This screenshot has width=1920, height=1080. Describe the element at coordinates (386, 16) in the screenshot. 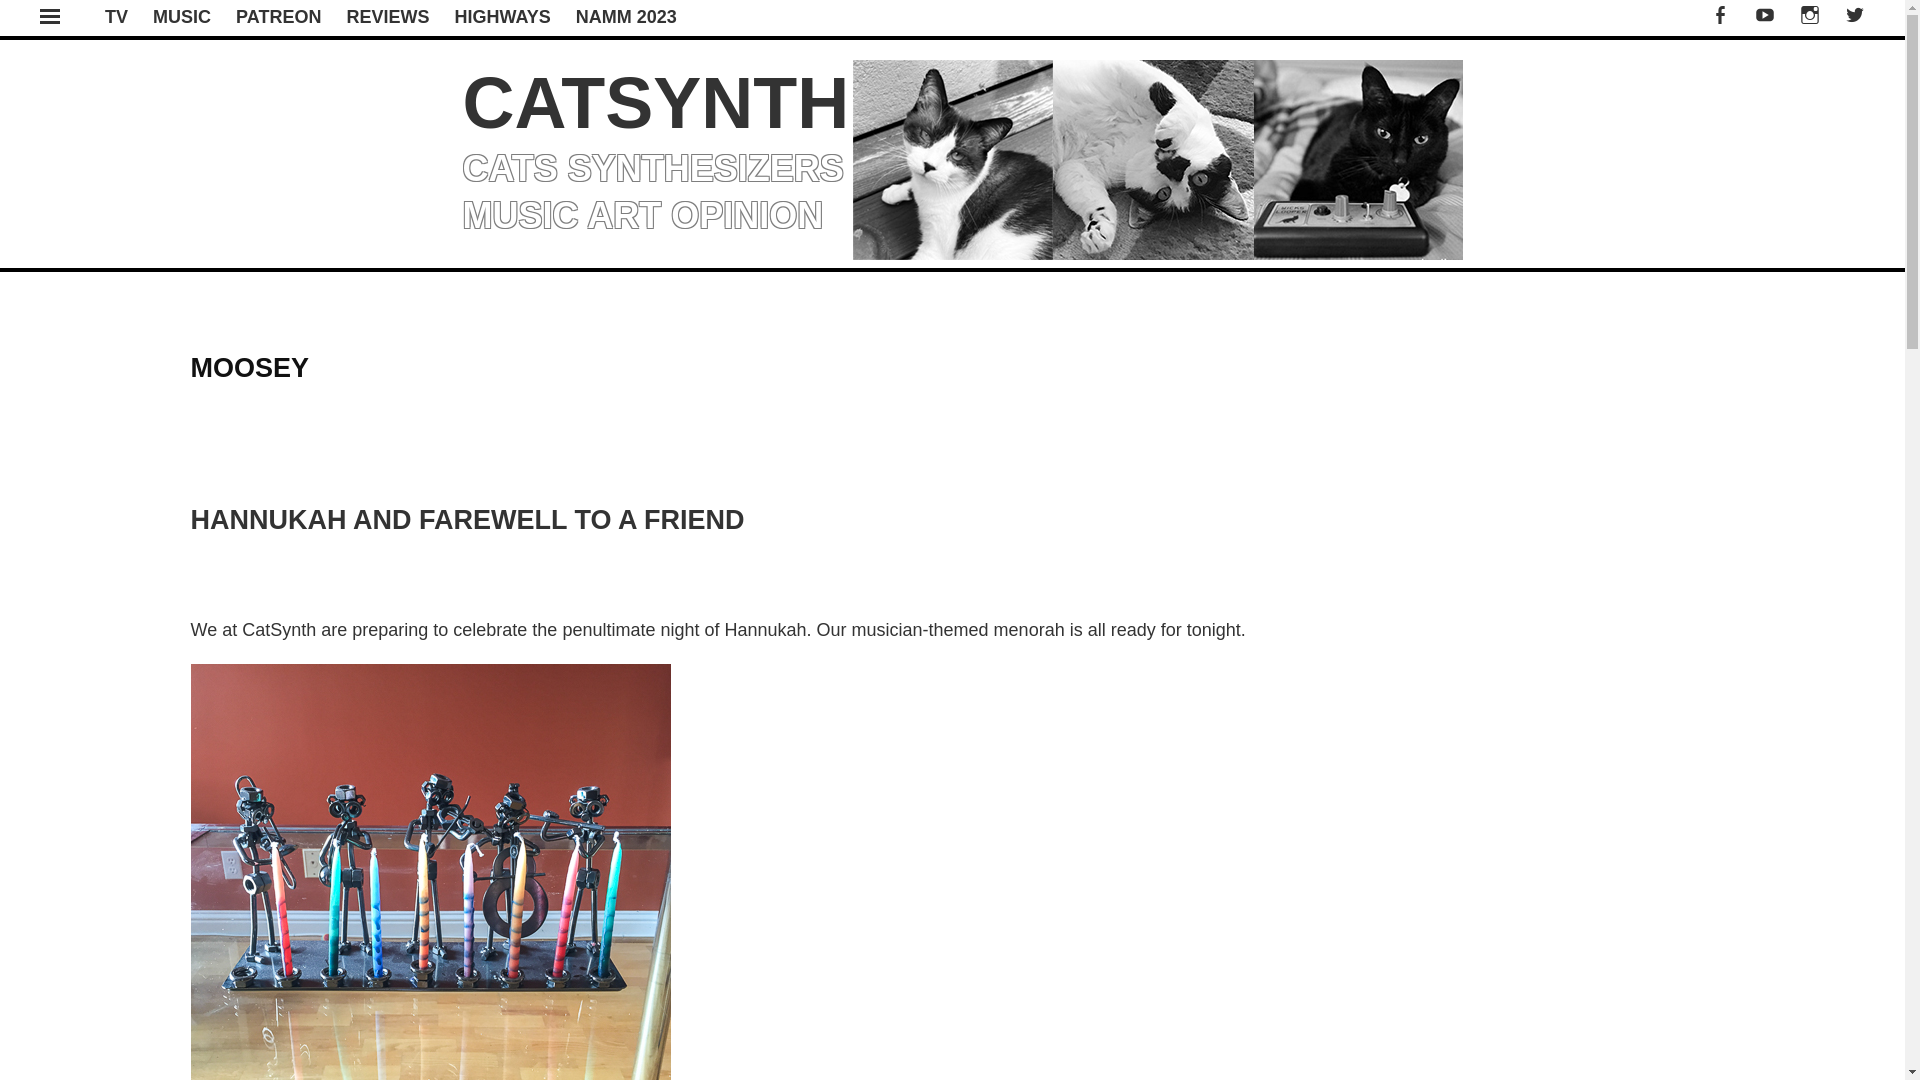

I see `REVIEWS` at that location.